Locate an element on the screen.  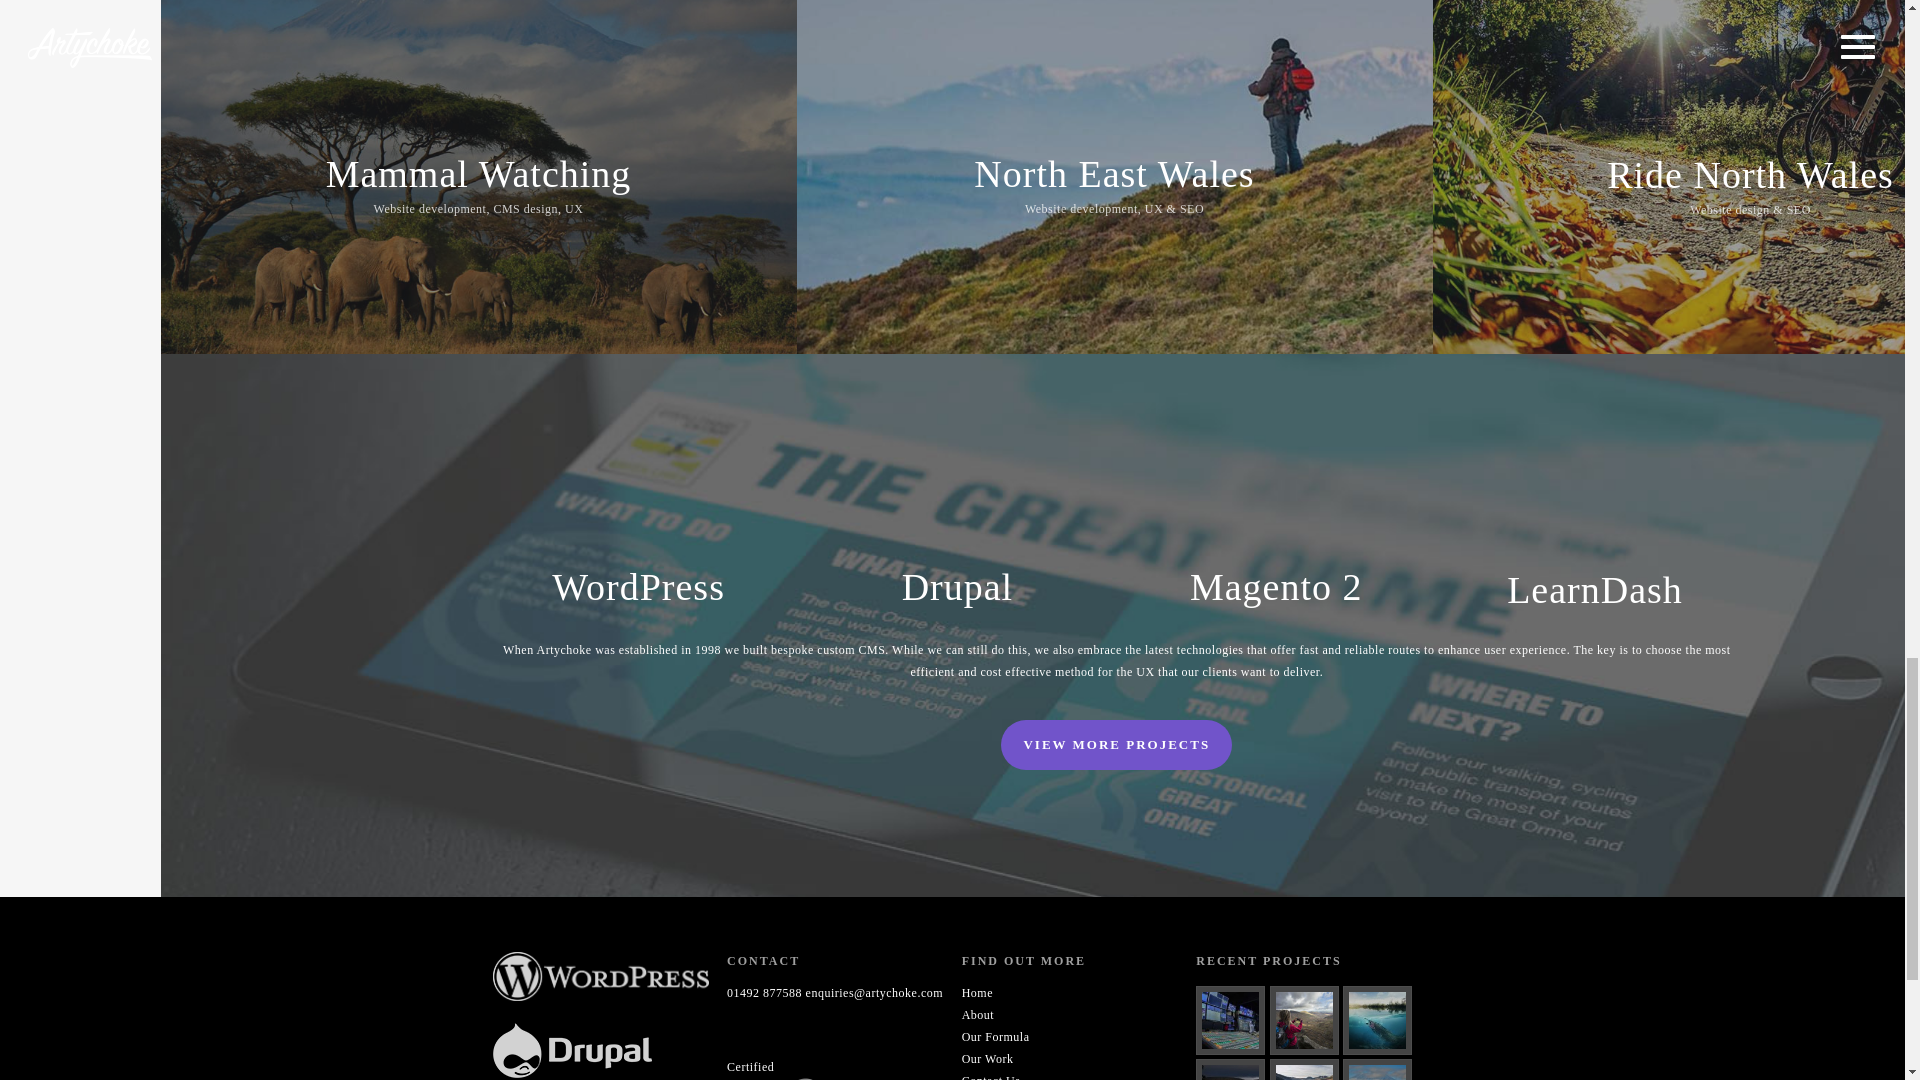
About is located at coordinates (978, 1014).